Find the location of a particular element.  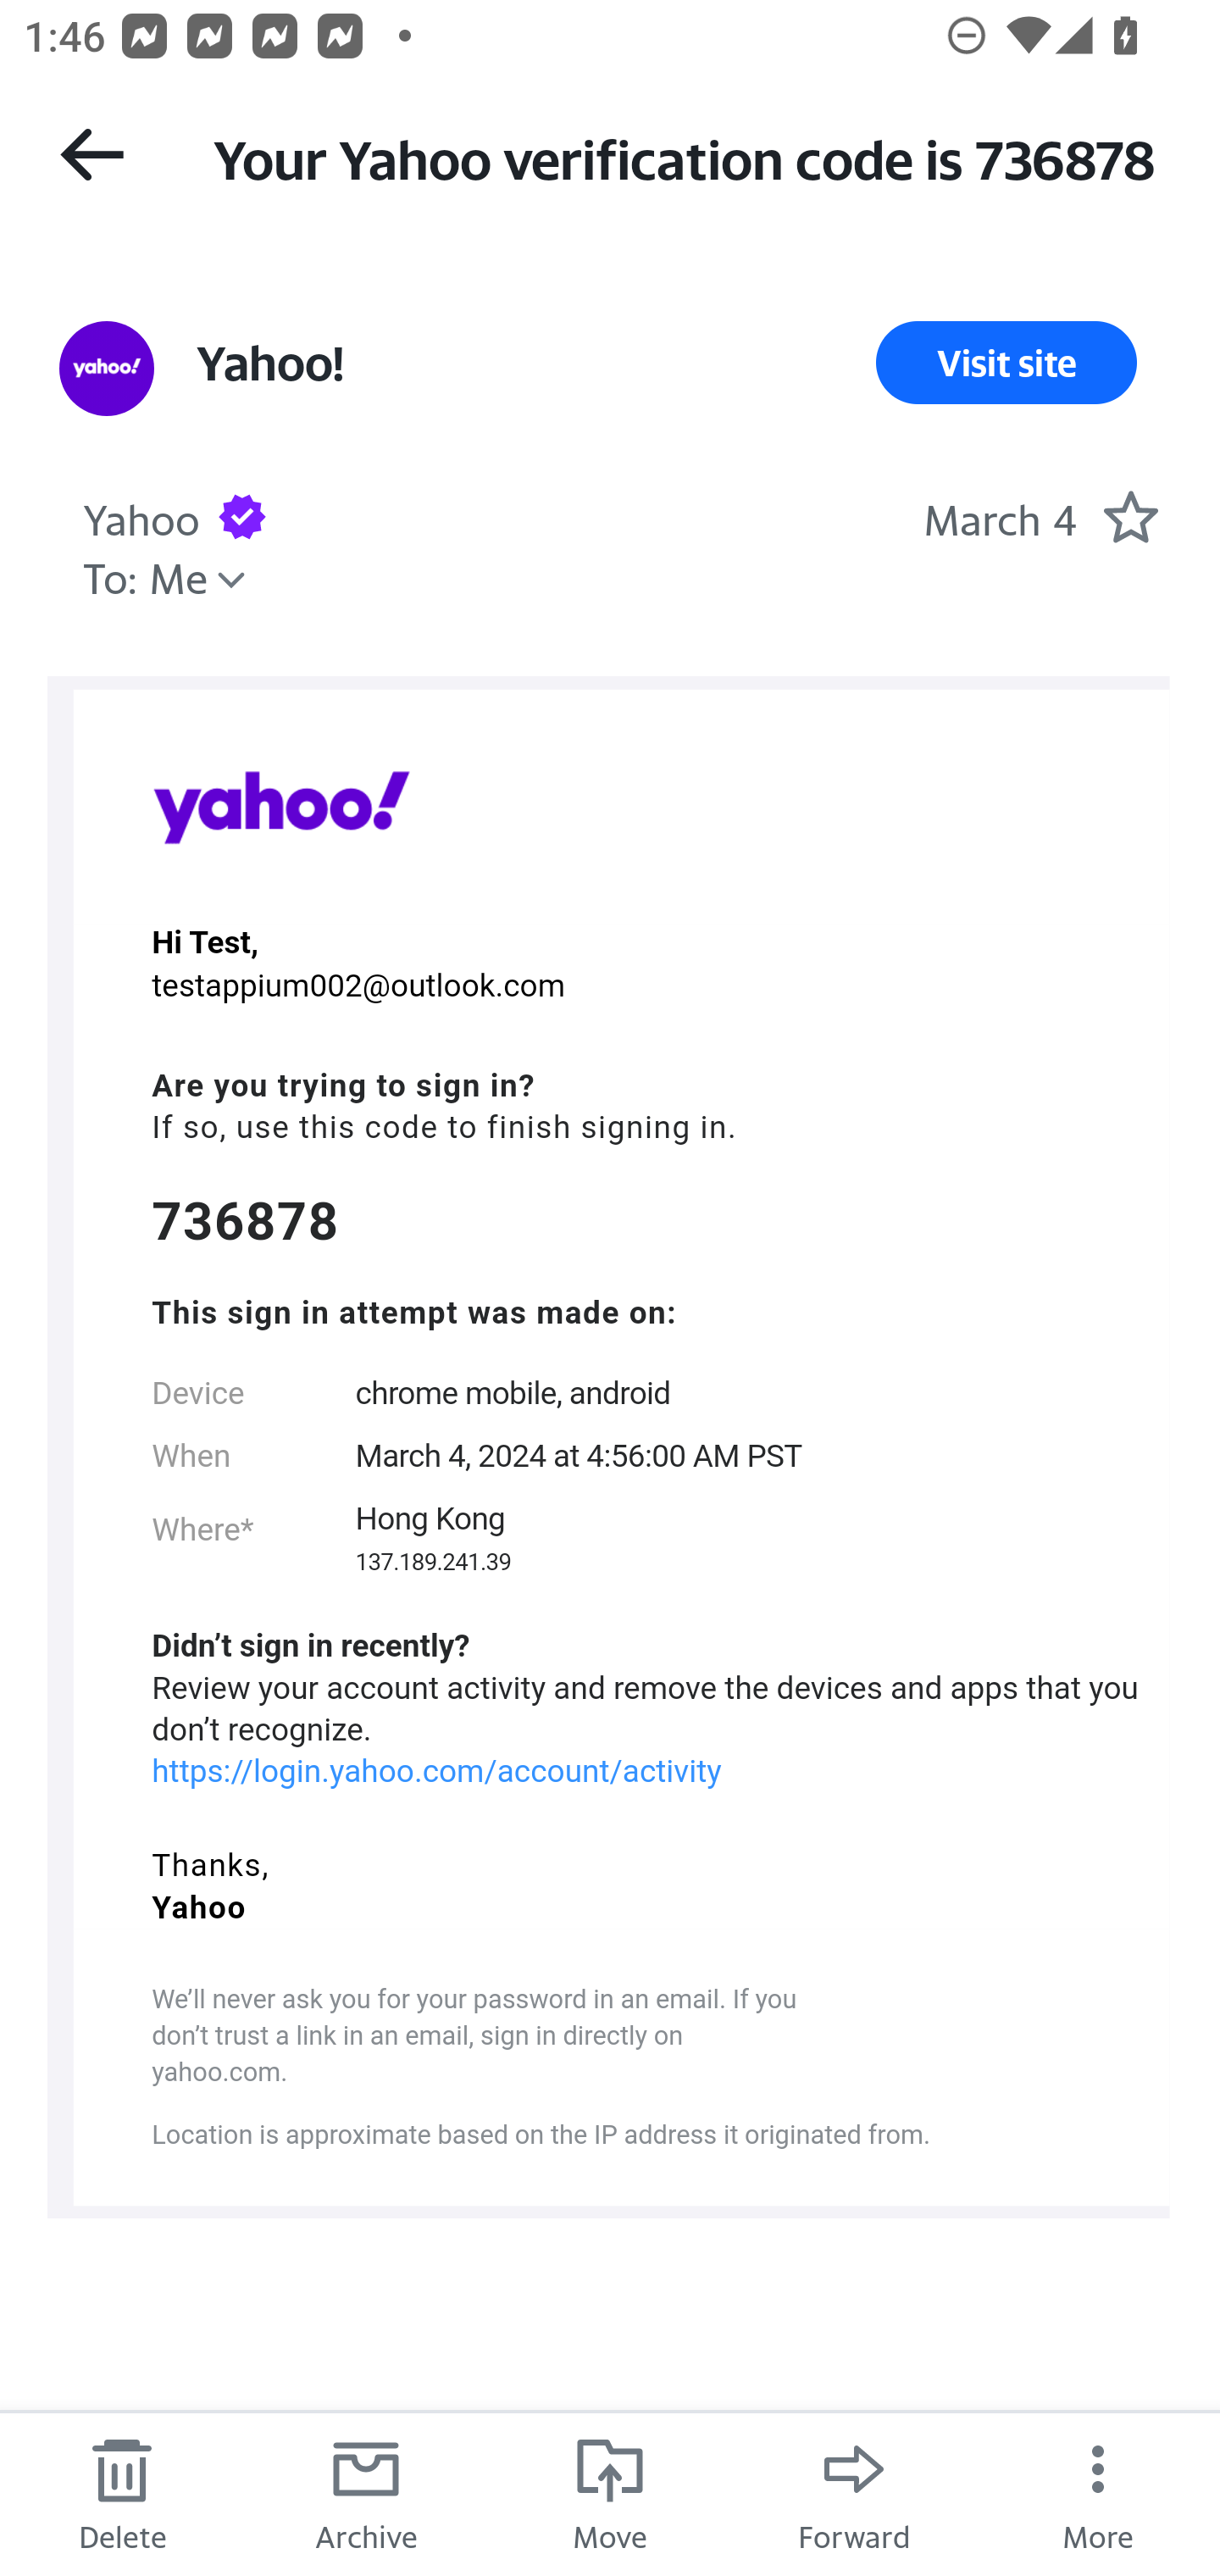

Forward is located at coordinates (854, 2493).